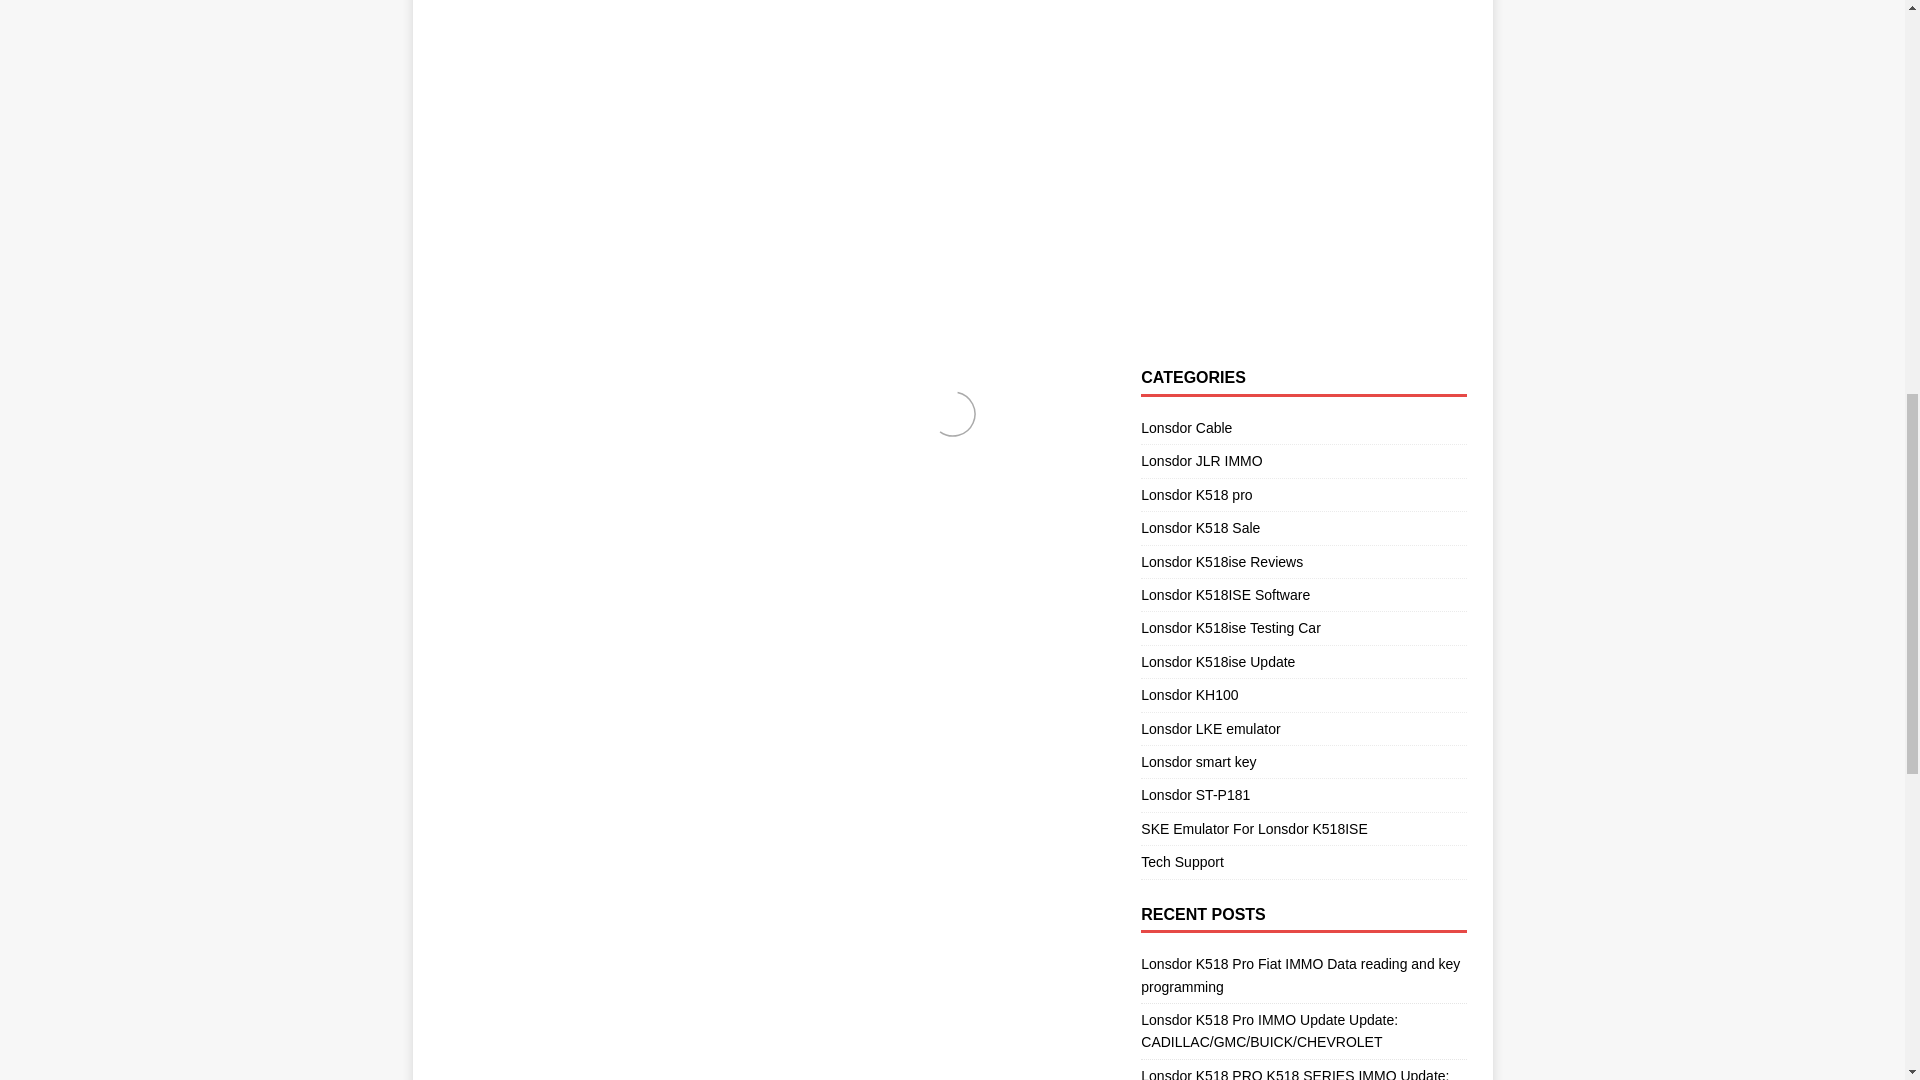  Describe the element at coordinates (1303, 828) in the screenshot. I see `SKE Emulator For Lonsdor K518ISE` at that location.